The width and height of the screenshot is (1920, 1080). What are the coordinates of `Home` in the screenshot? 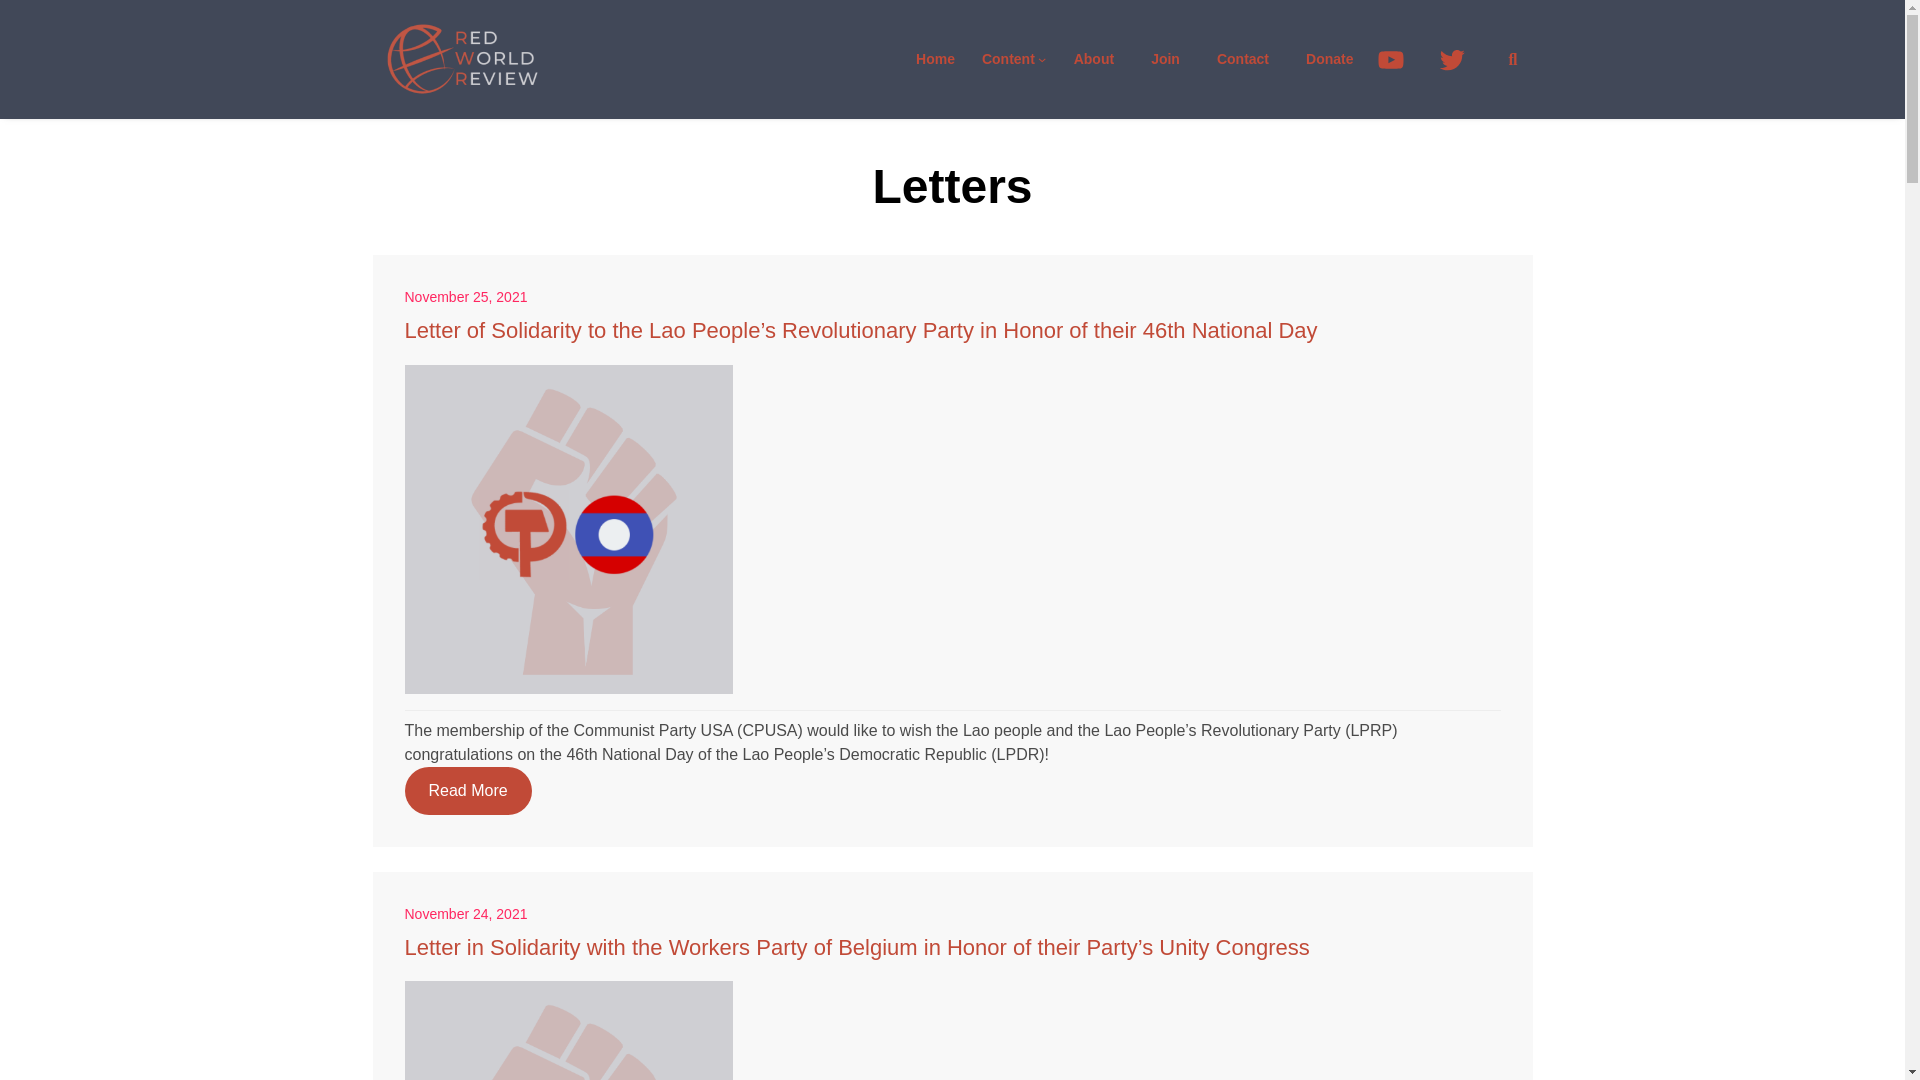 It's located at (936, 59).